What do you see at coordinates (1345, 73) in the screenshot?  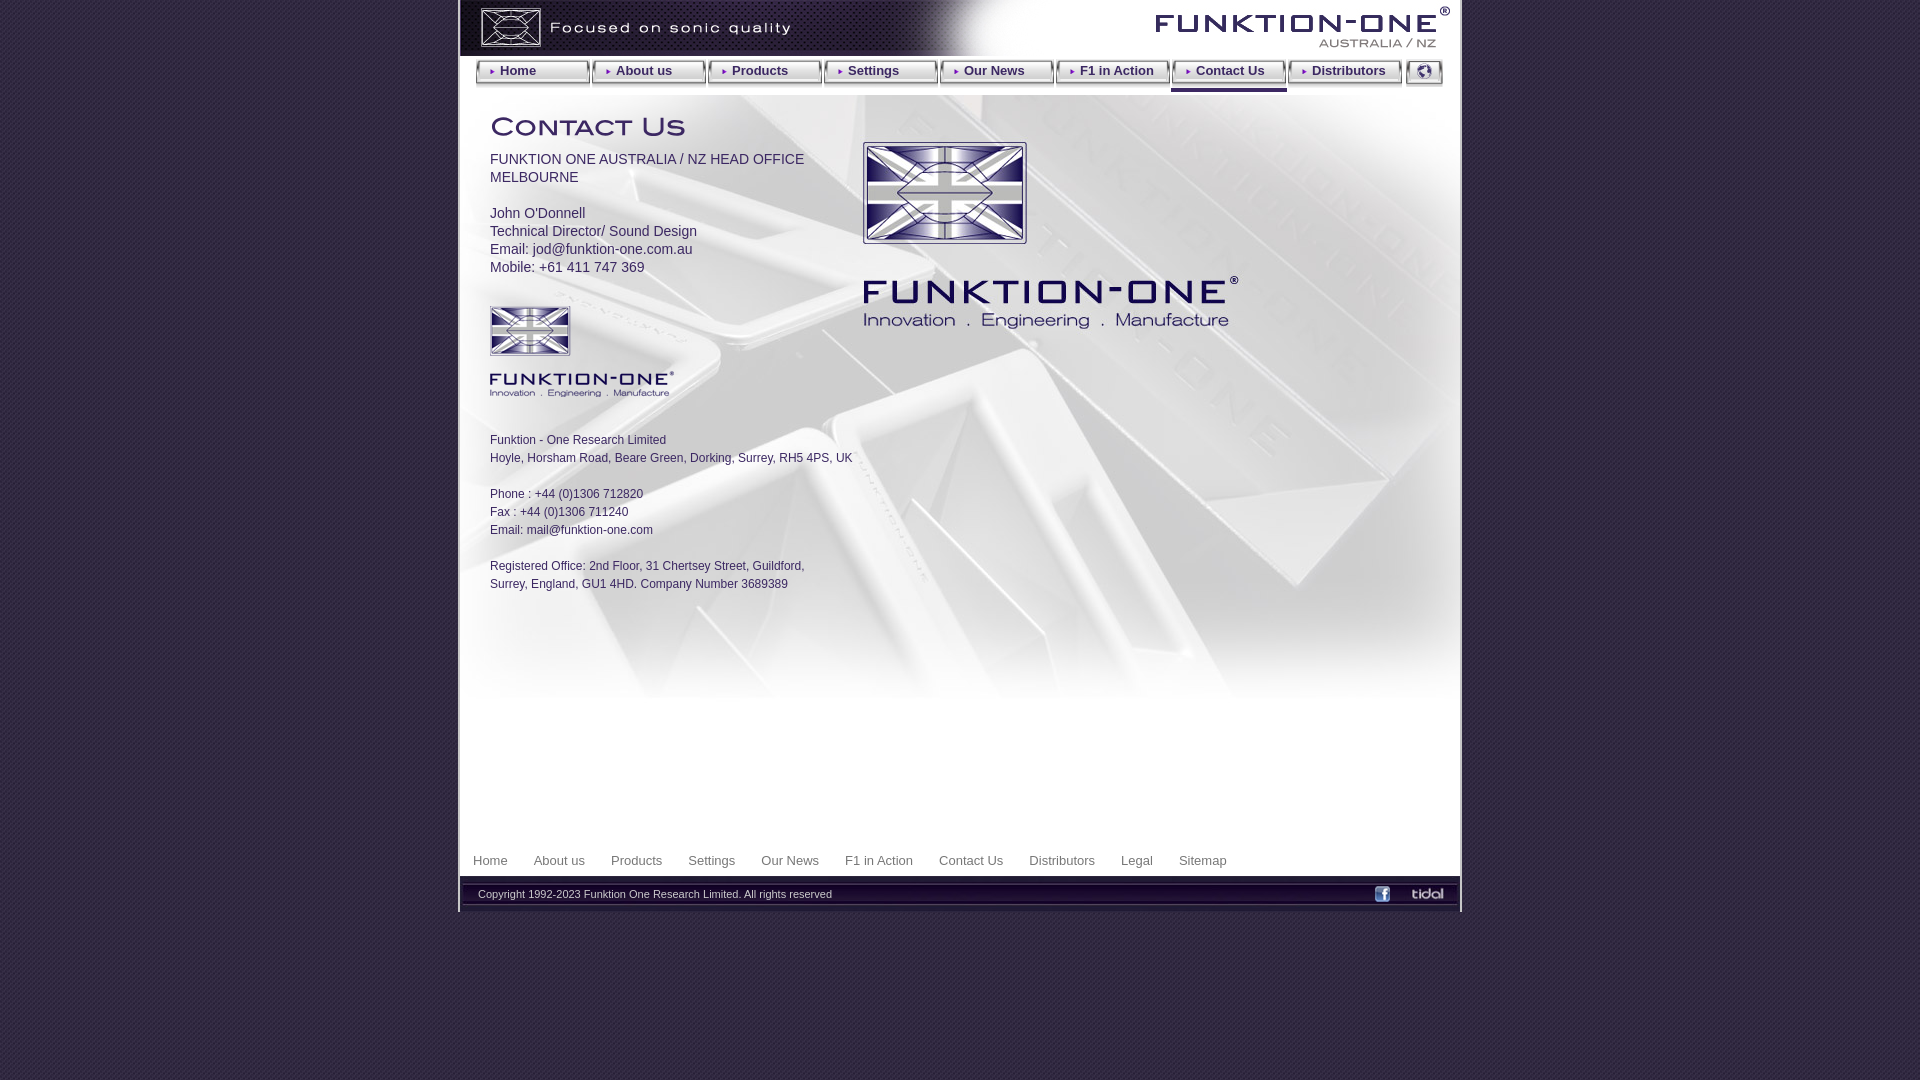 I see `Distributors` at bounding box center [1345, 73].